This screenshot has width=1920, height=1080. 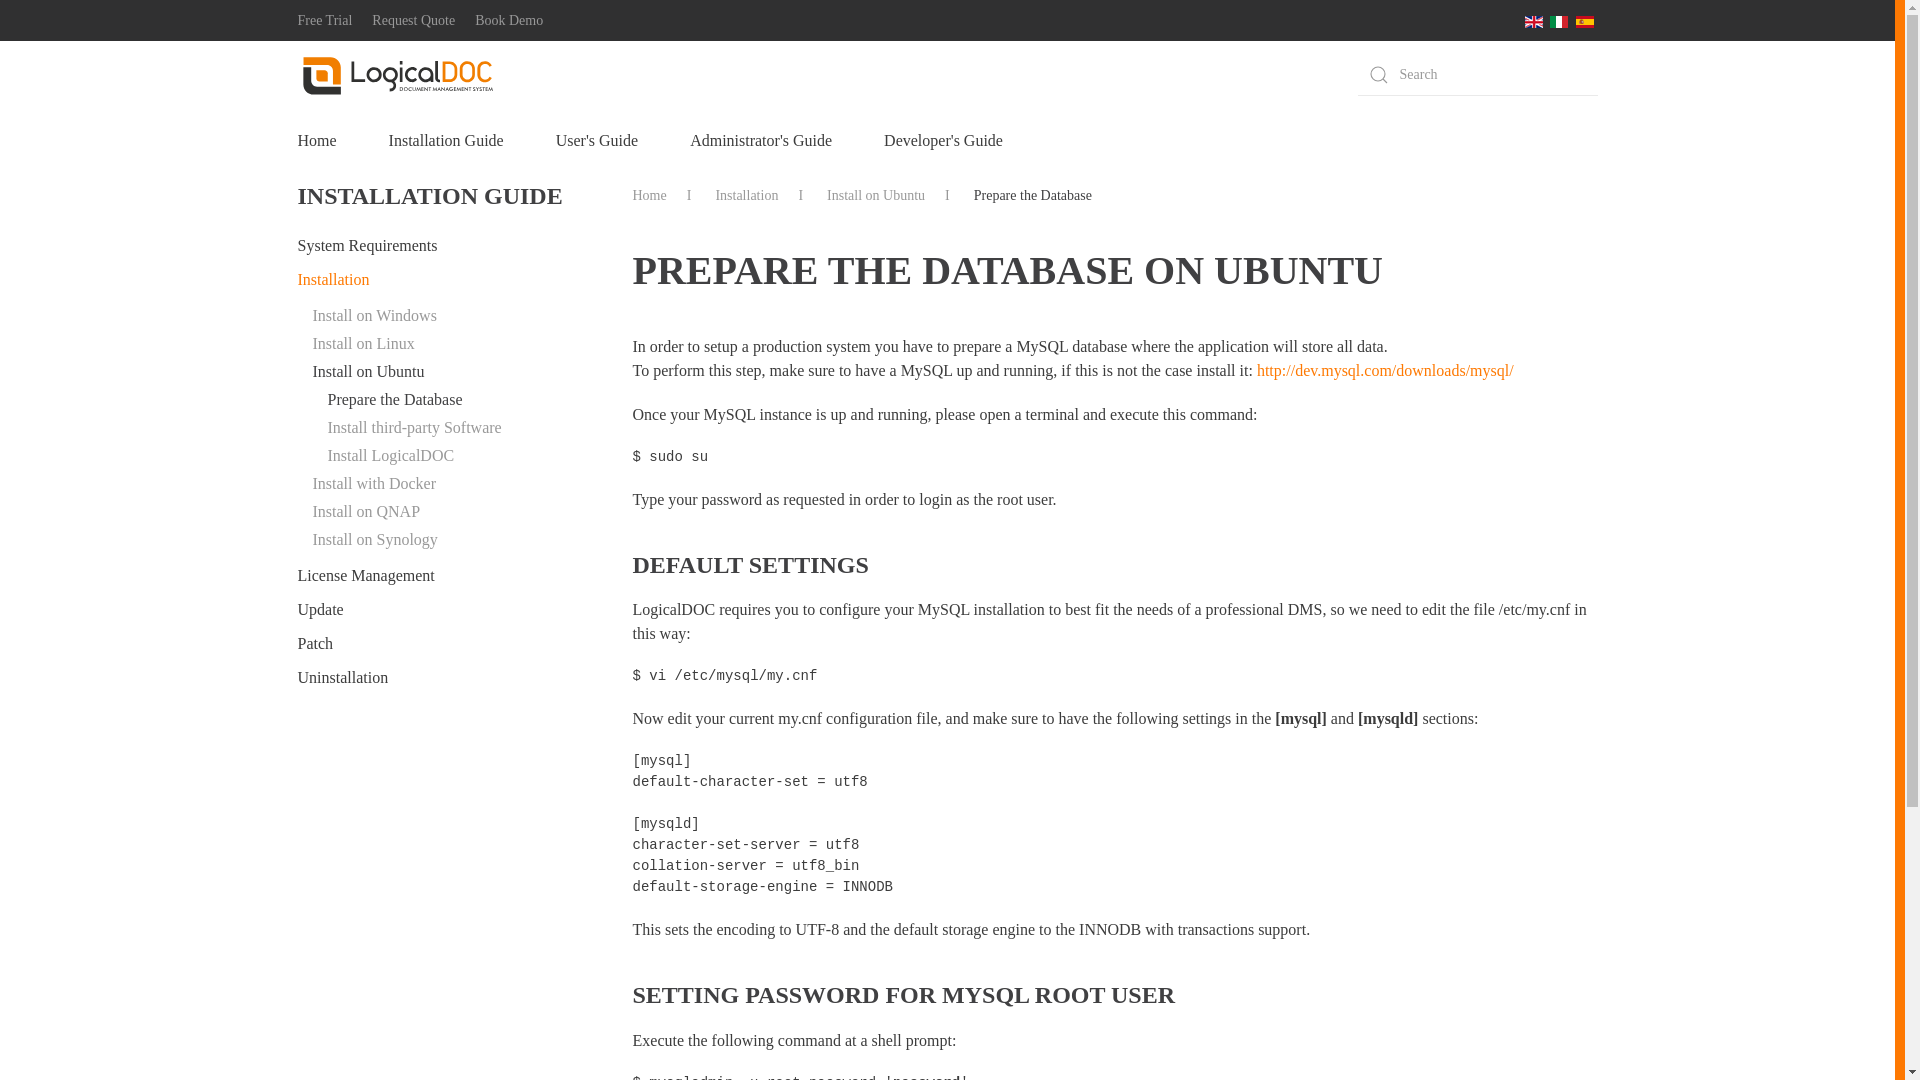 What do you see at coordinates (451, 371) in the screenshot?
I see `Install on Ubuntu` at bounding box center [451, 371].